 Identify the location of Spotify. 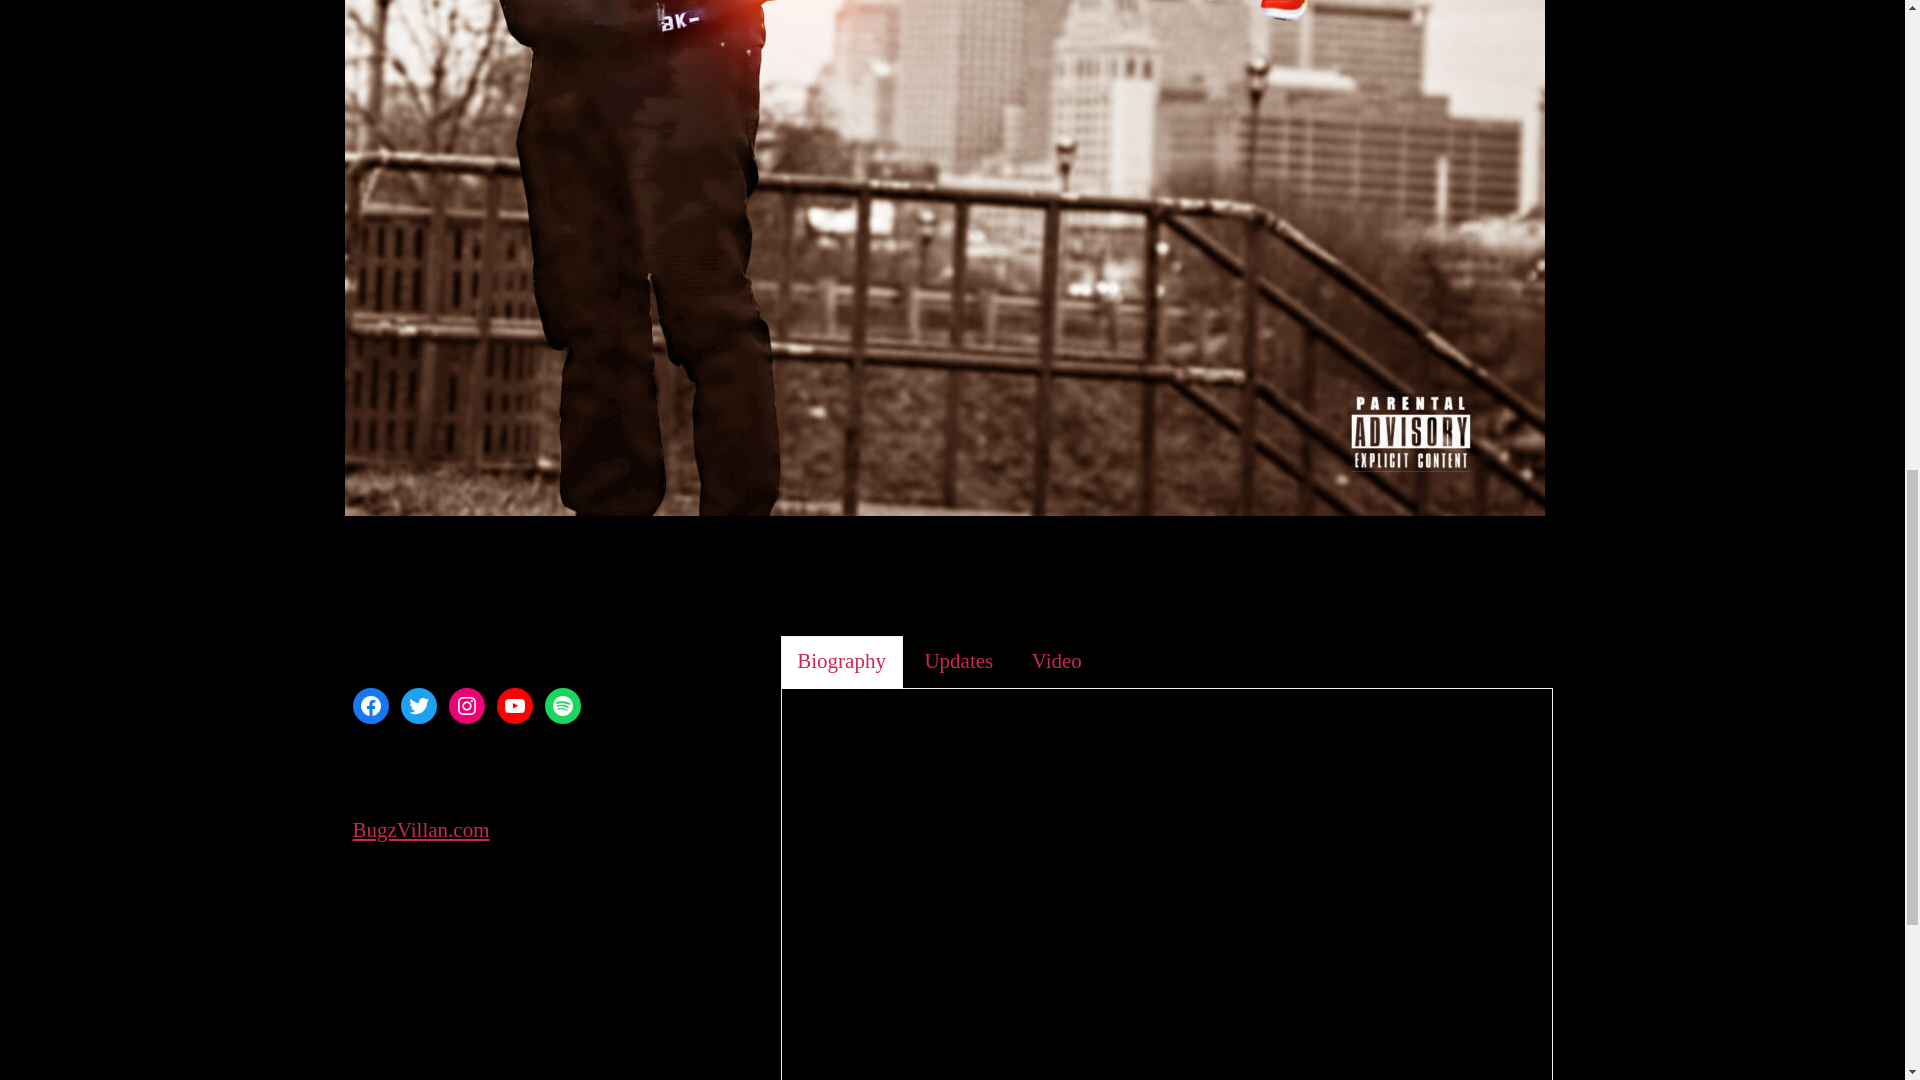
(561, 705).